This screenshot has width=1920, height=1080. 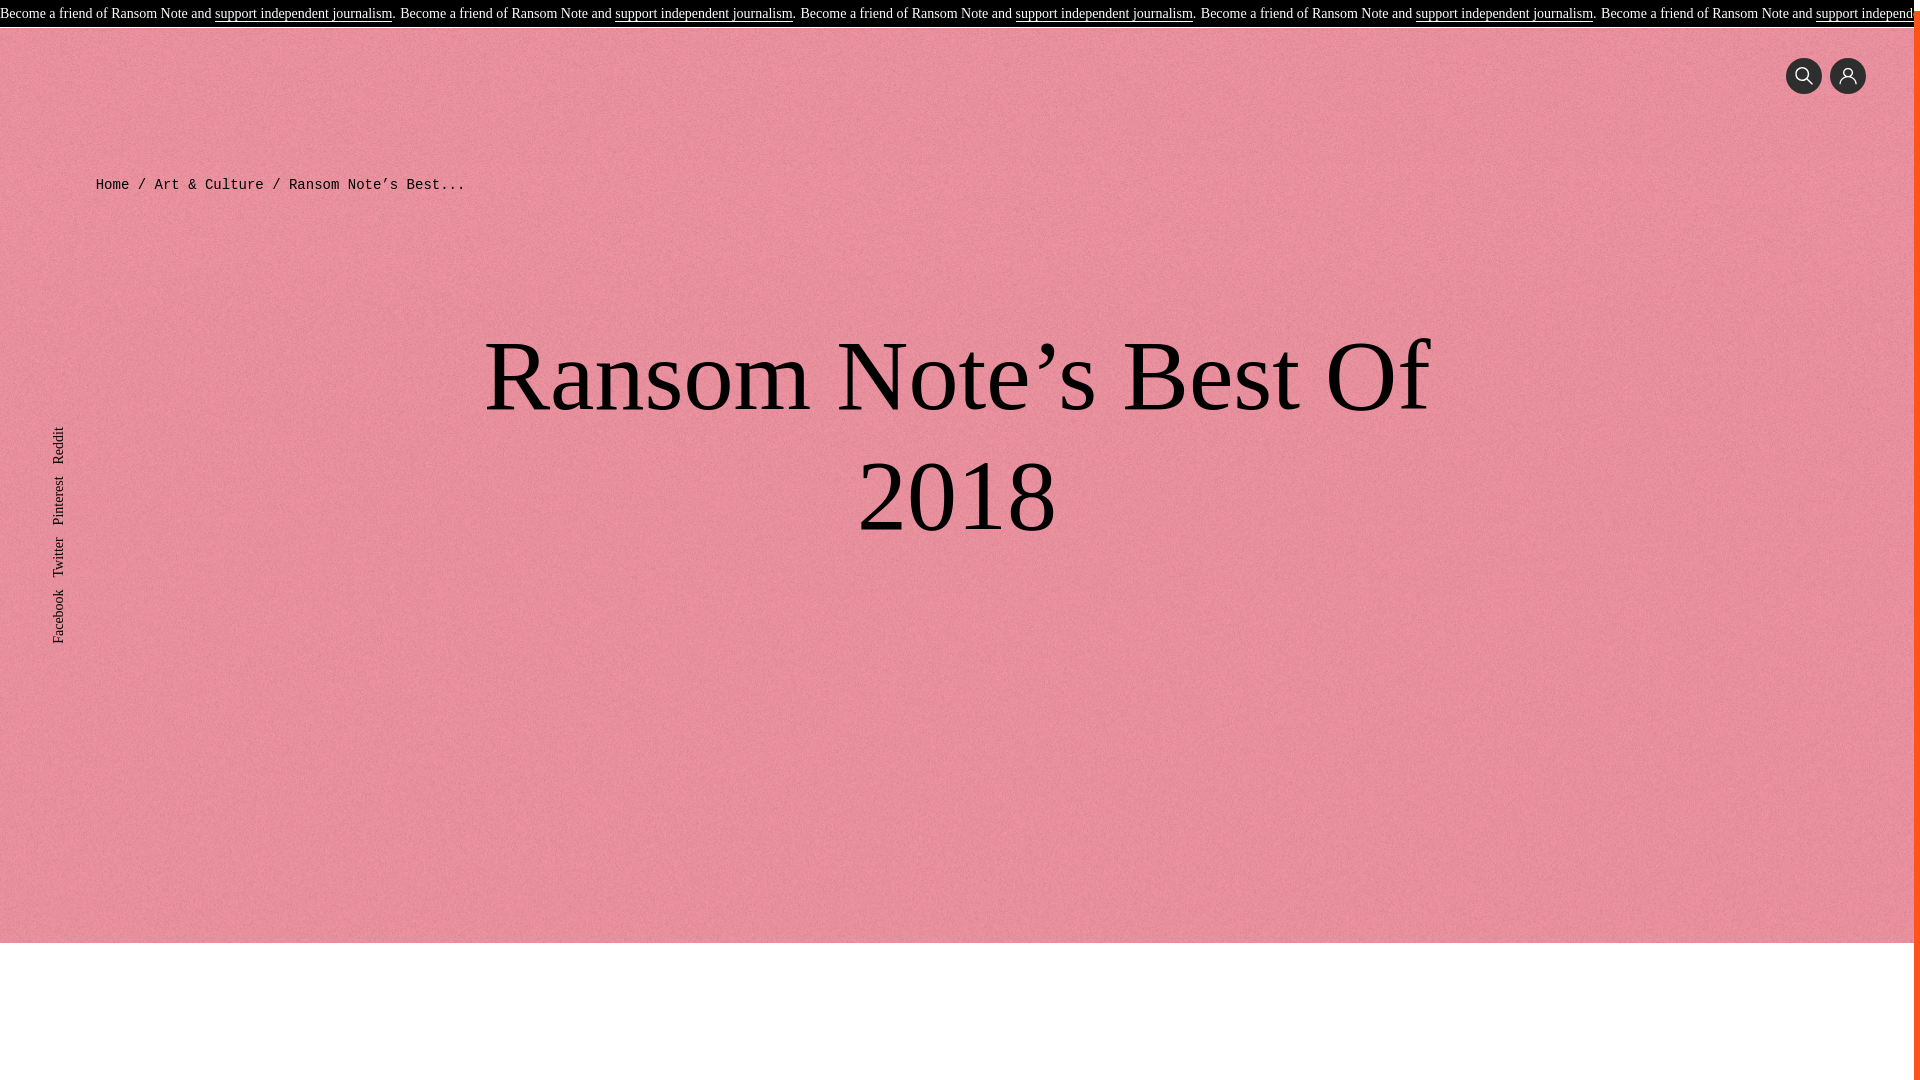 I want to click on Twitter, so click(x=70, y=534).